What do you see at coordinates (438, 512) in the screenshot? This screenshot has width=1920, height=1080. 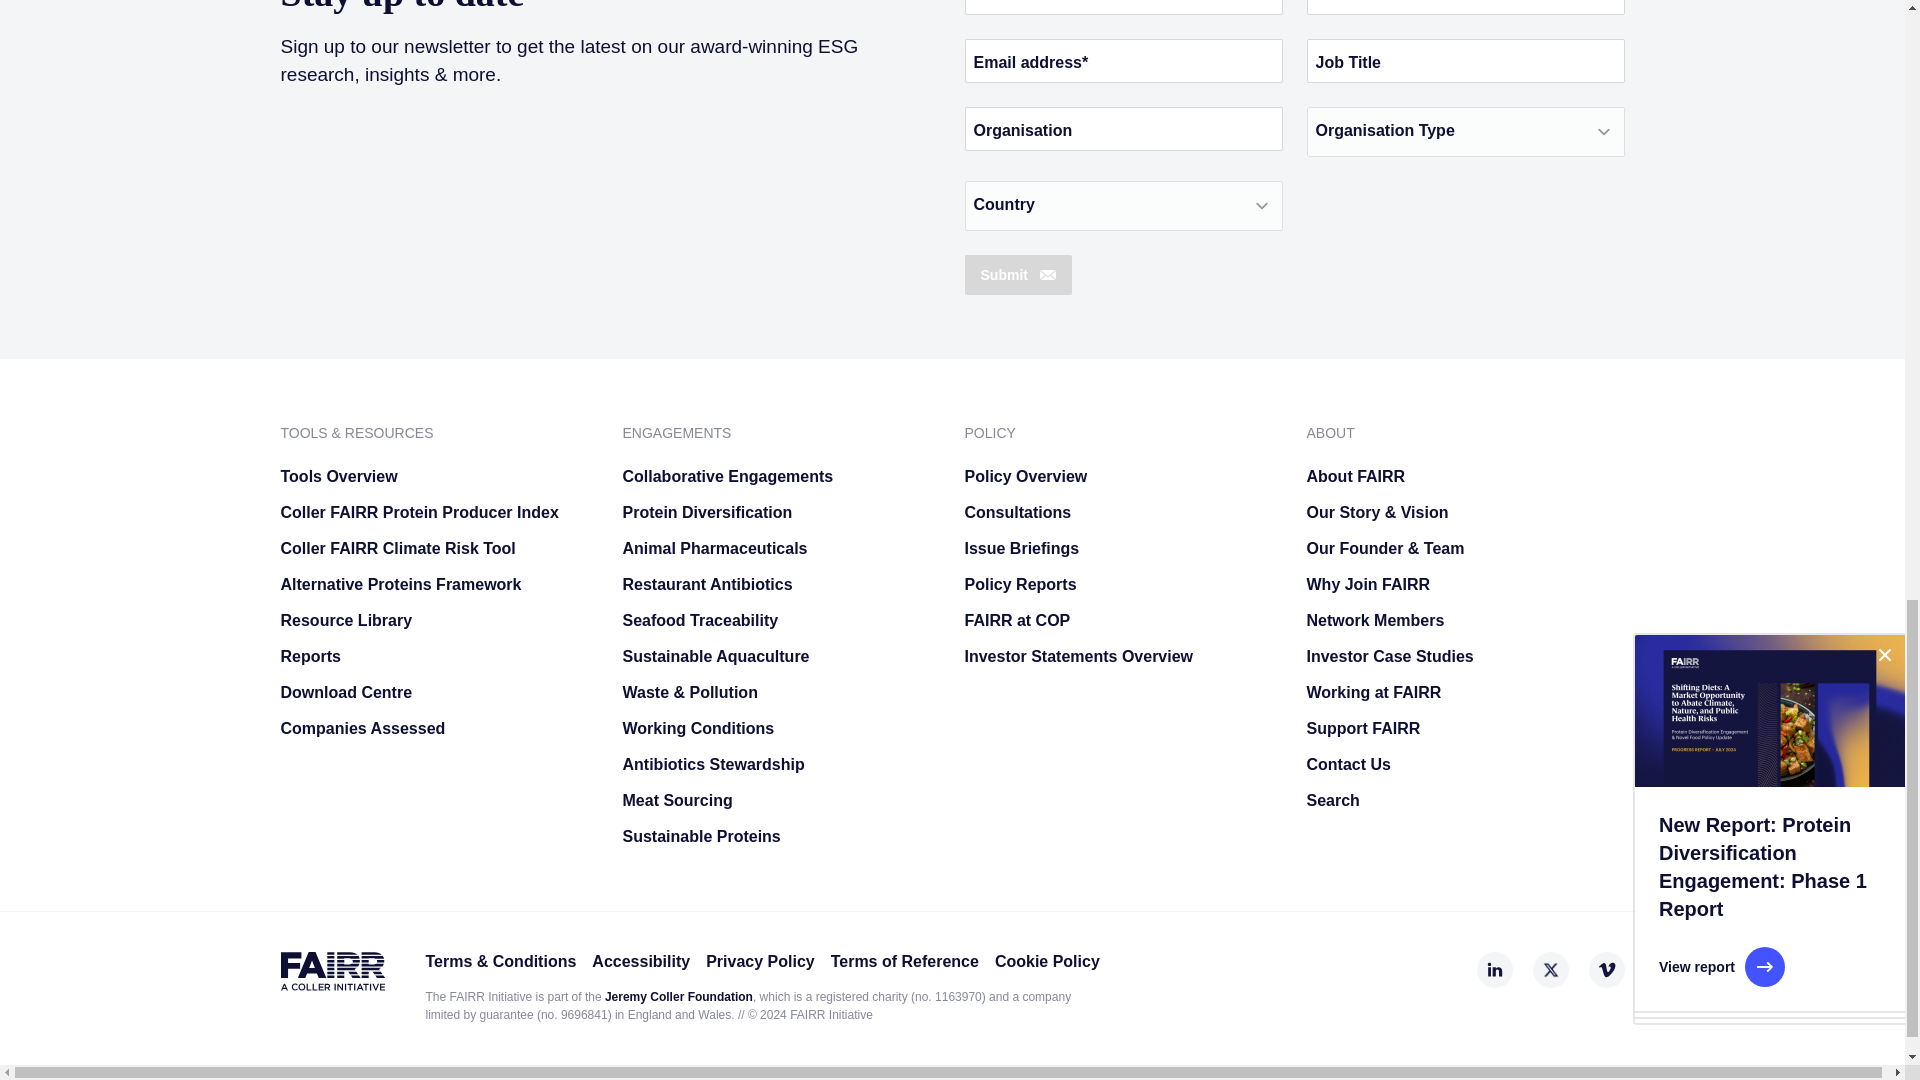 I see `Coller FAIRR Protein Producer Index` at bounding box center [438, 512].